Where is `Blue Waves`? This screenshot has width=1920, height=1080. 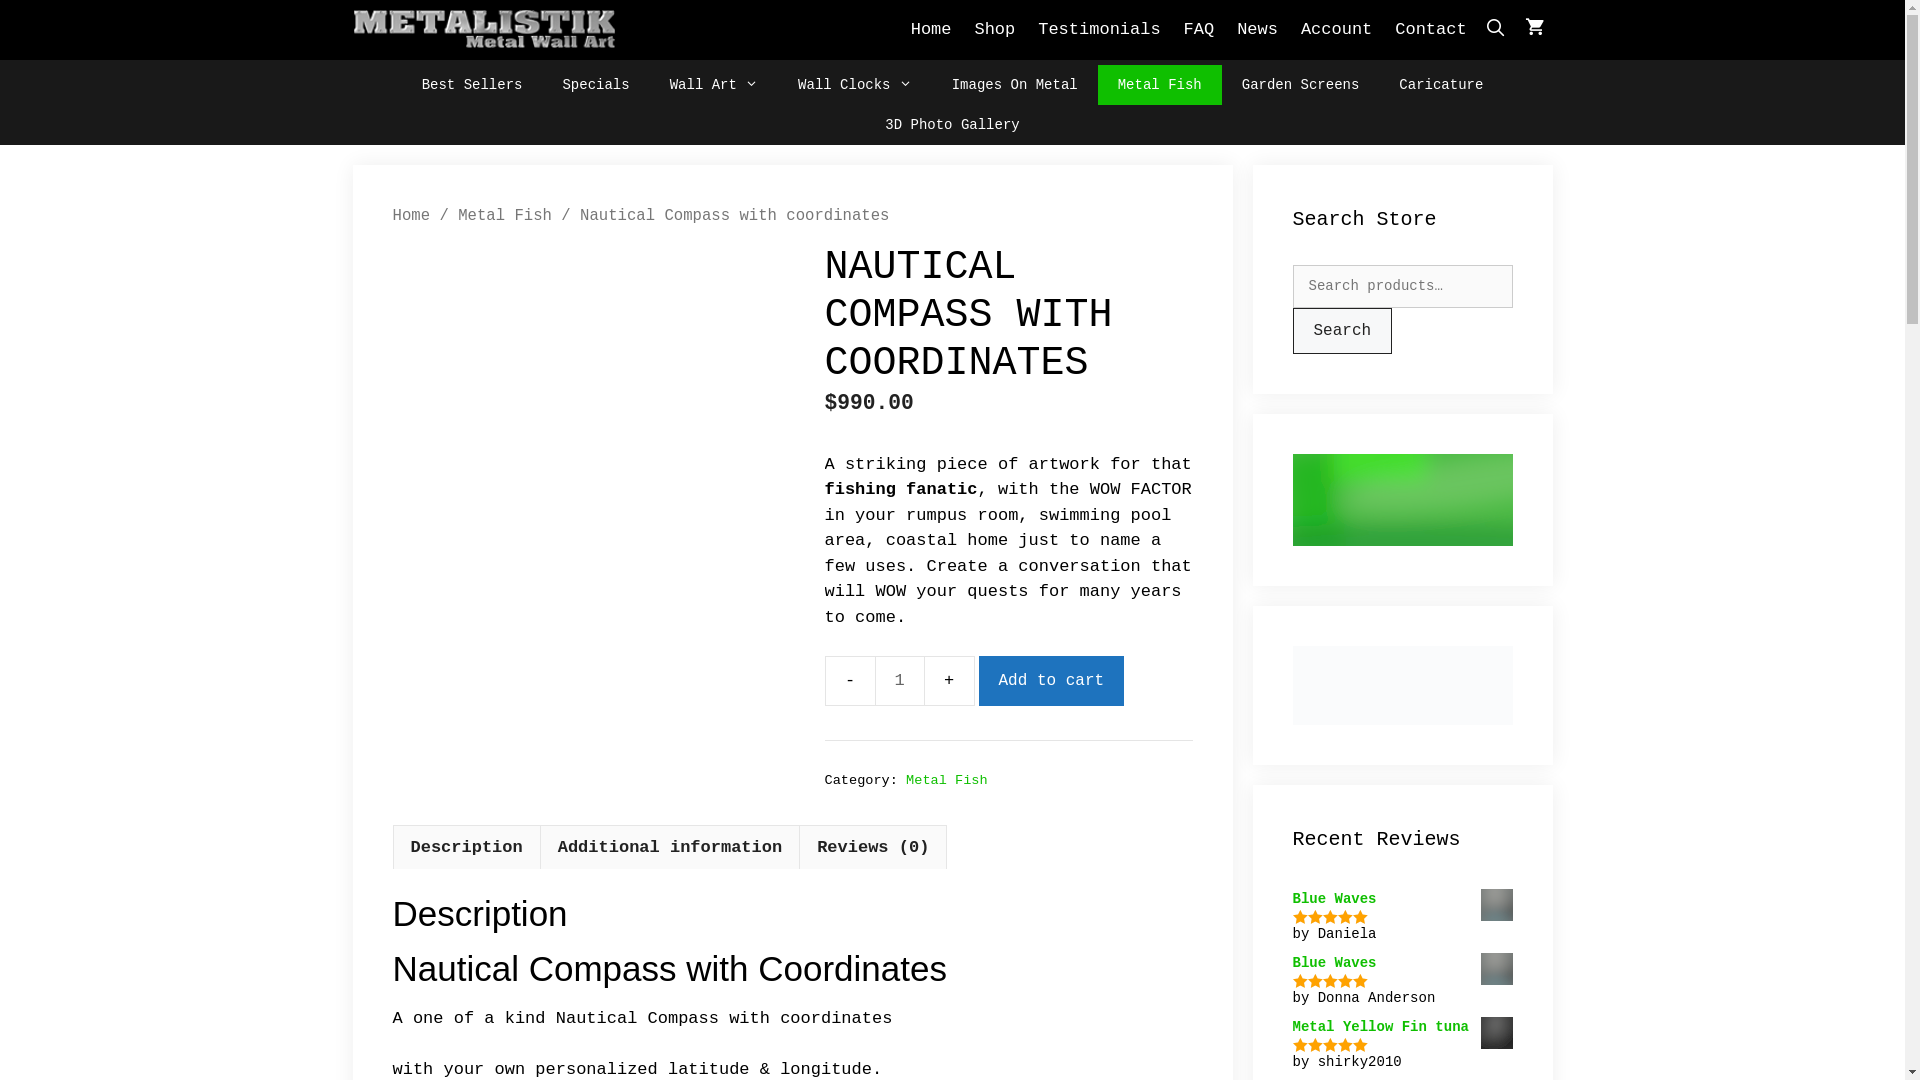 Blue Waves is located at coordinates (1496, 969).